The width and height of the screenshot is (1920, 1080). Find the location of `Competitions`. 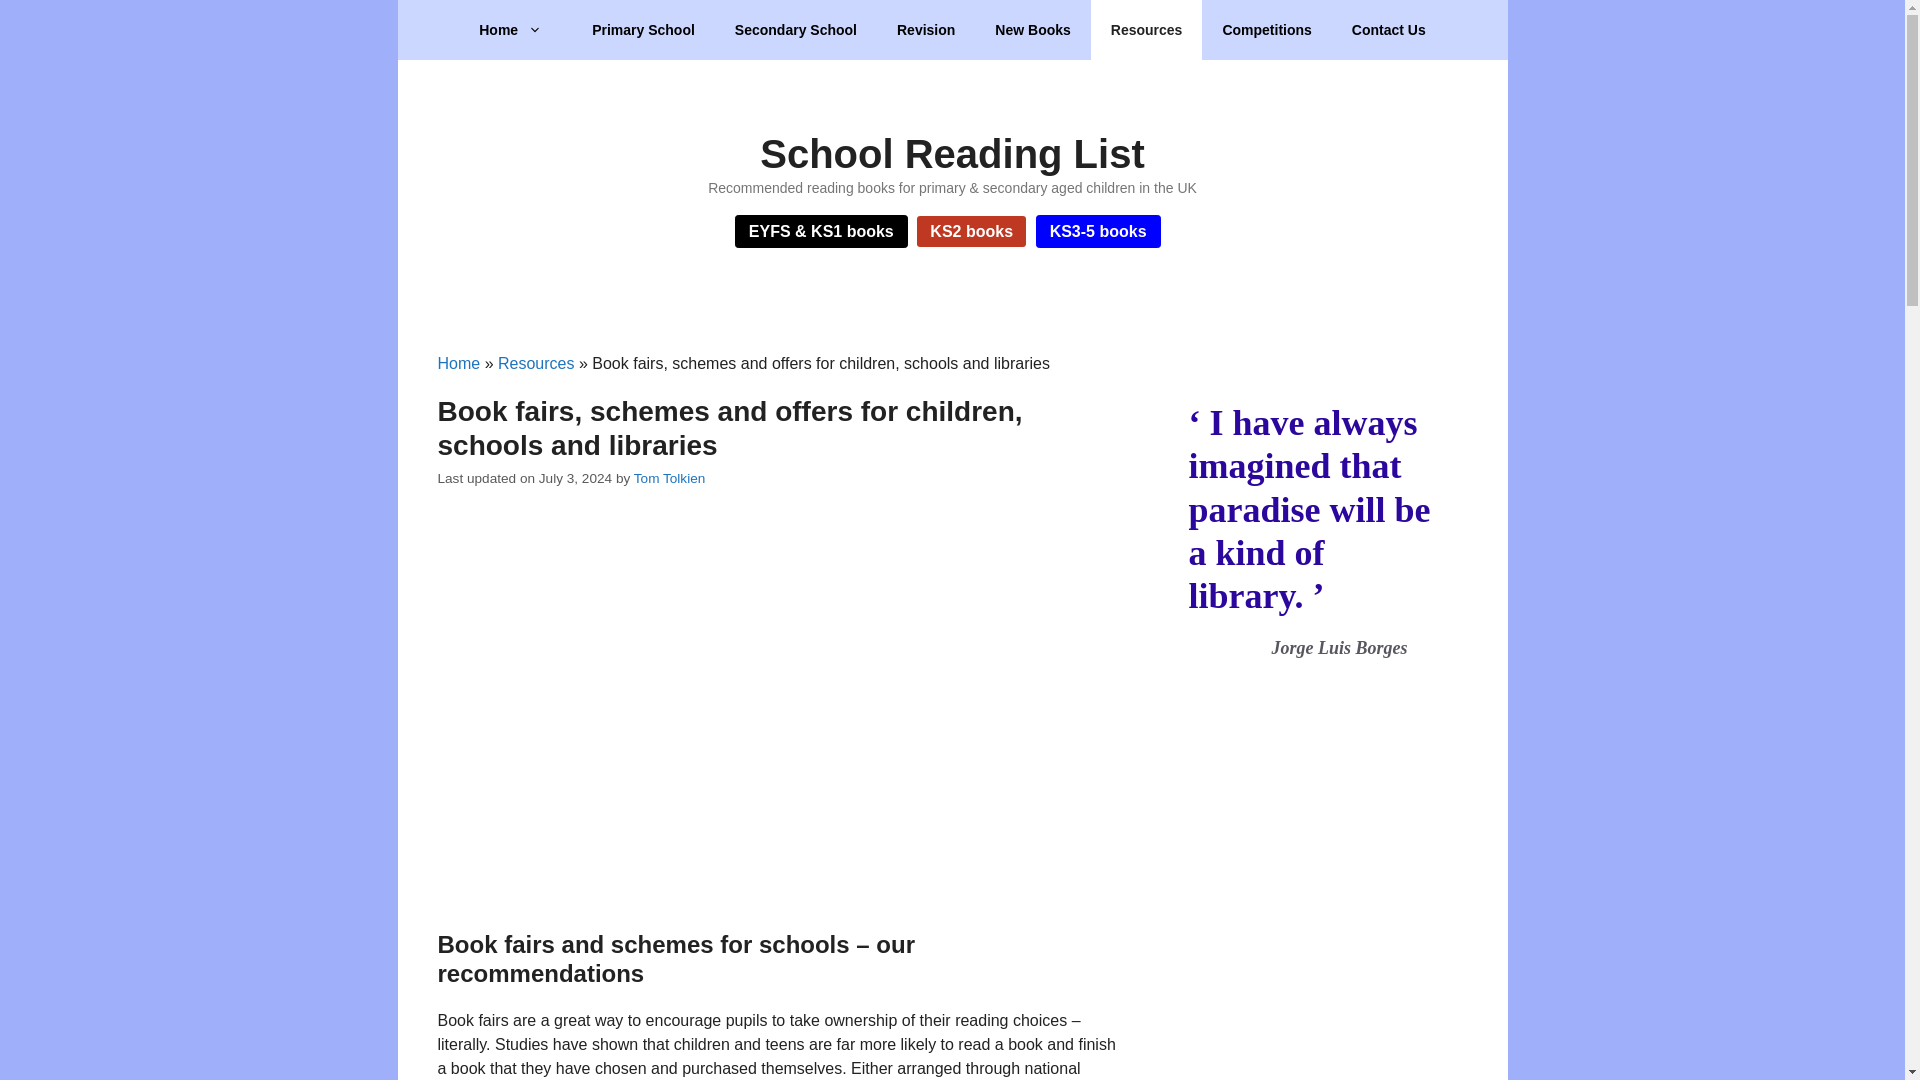

Competitions is located at coordinates (1266, 30).